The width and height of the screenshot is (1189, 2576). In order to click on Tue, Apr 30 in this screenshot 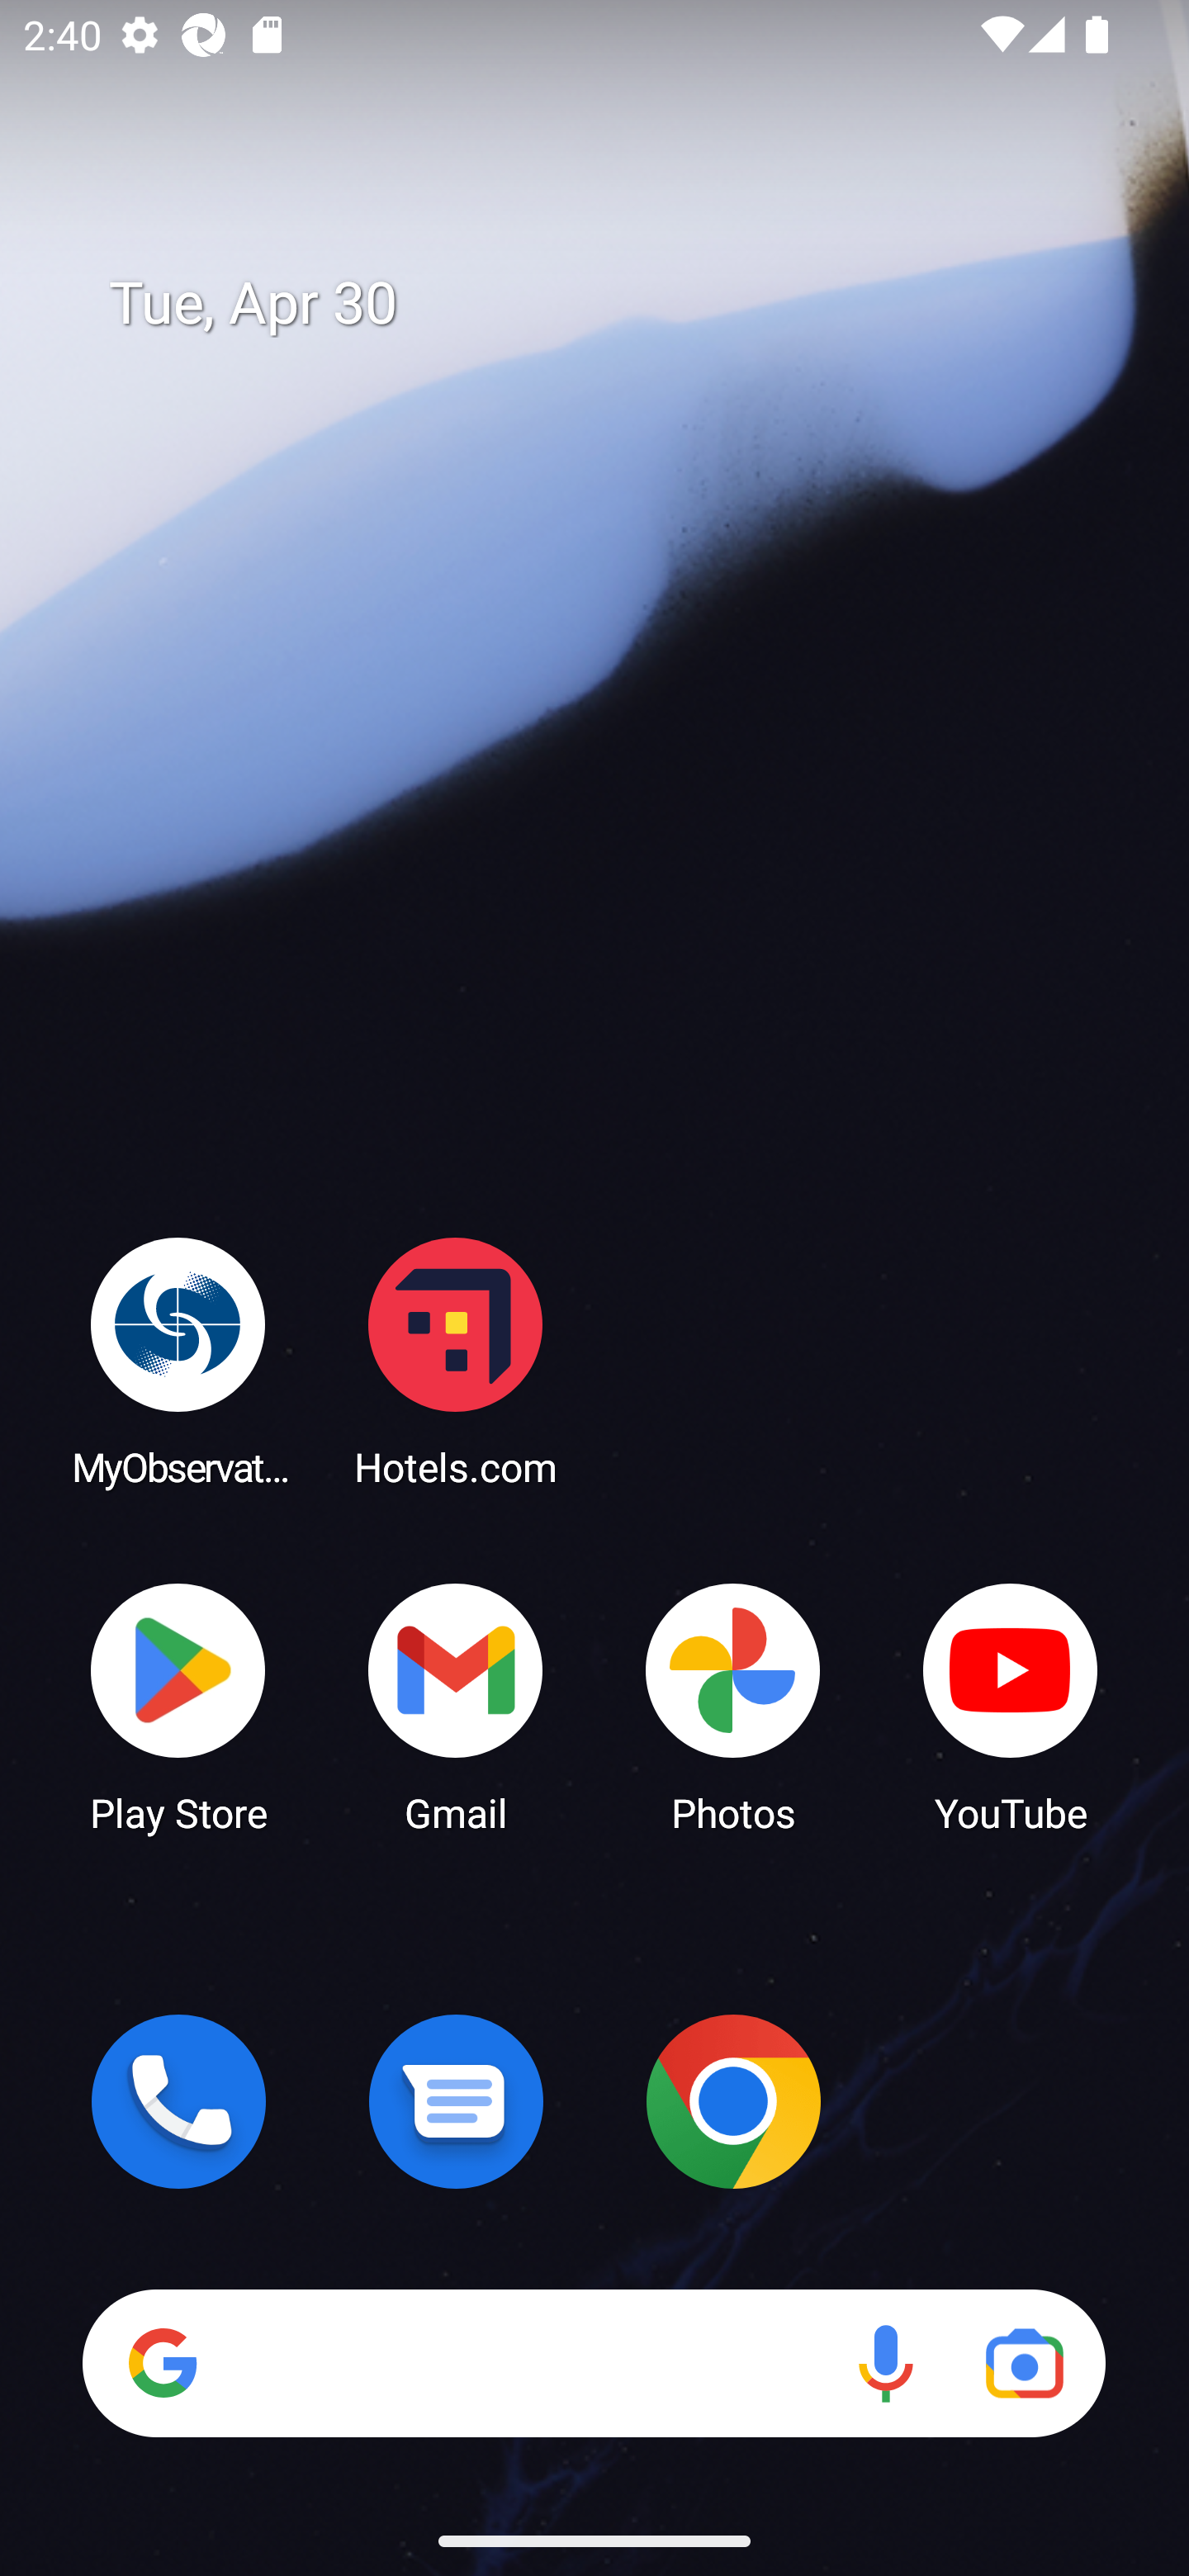, I will do `click(618, 304)`.